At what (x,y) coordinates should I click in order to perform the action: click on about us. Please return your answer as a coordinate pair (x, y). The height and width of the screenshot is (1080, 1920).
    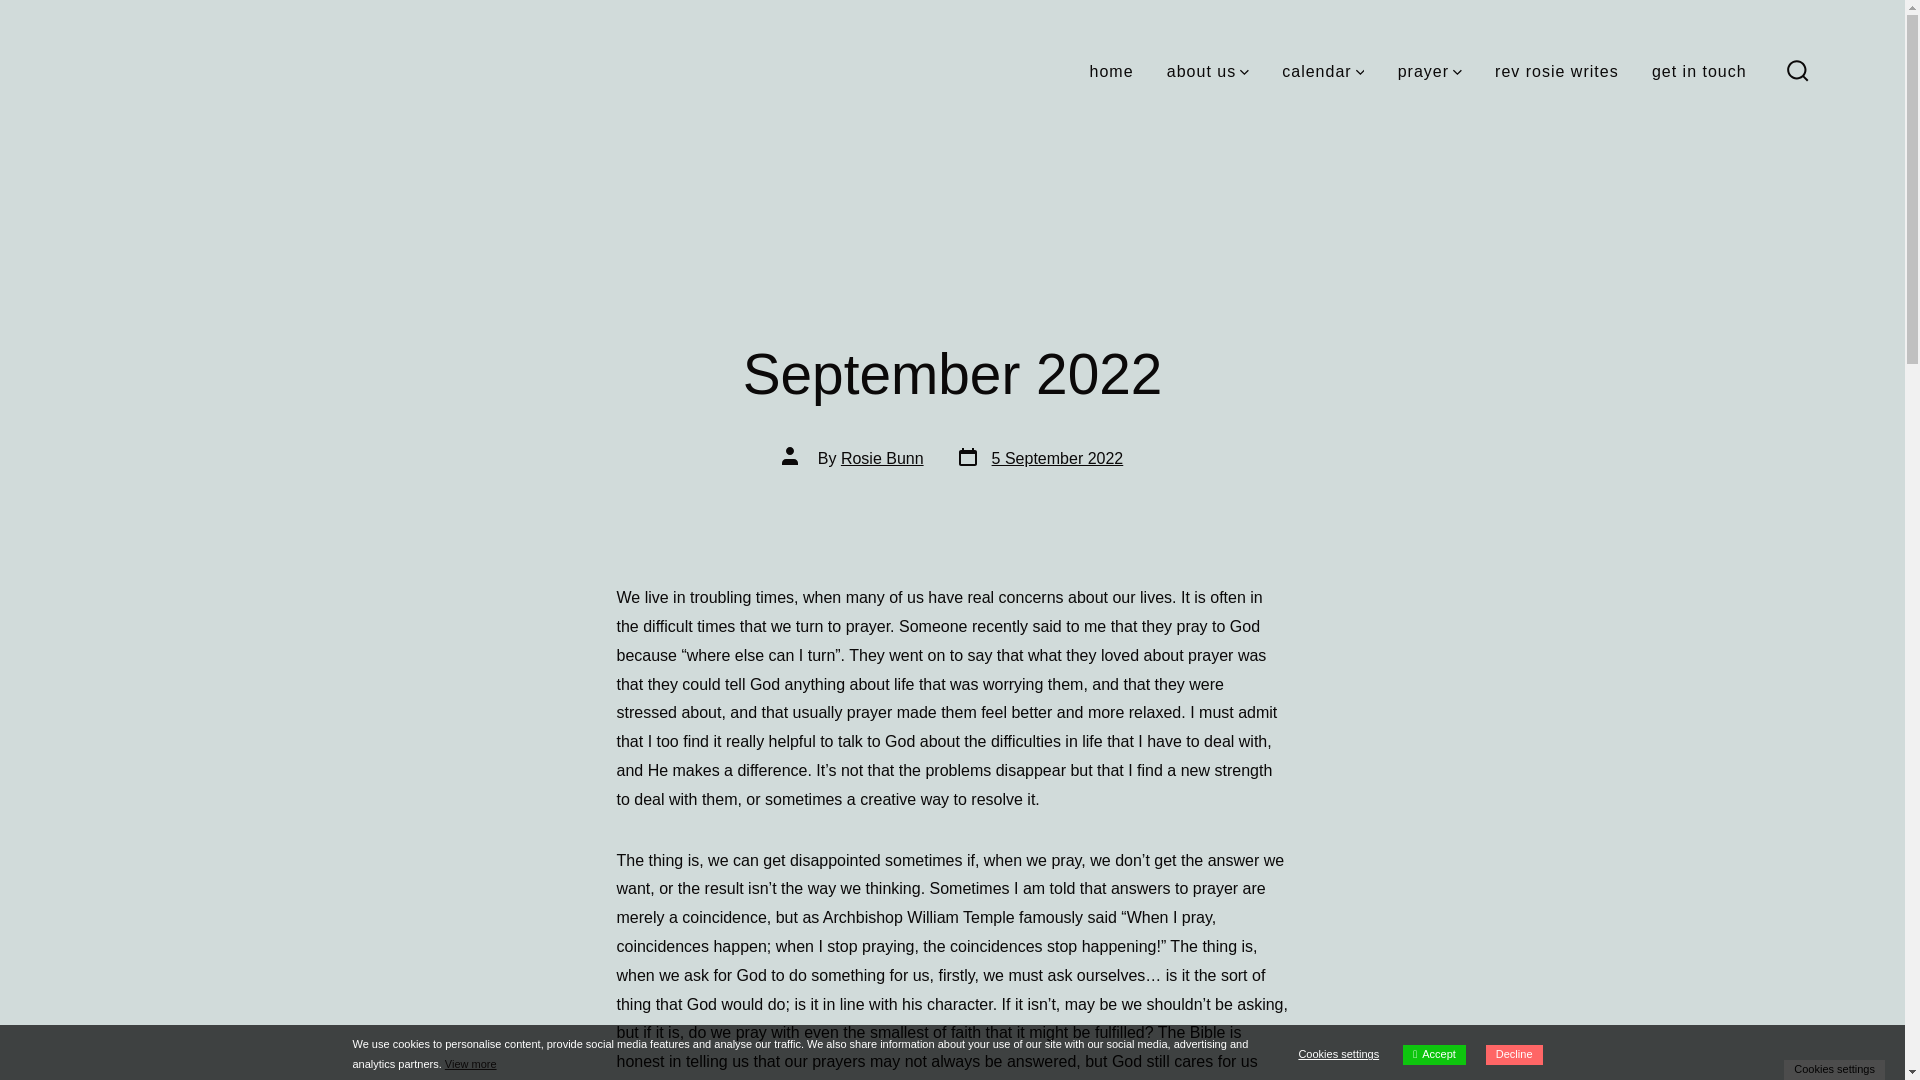
    Looking at the image, I should click on (1208, 72).